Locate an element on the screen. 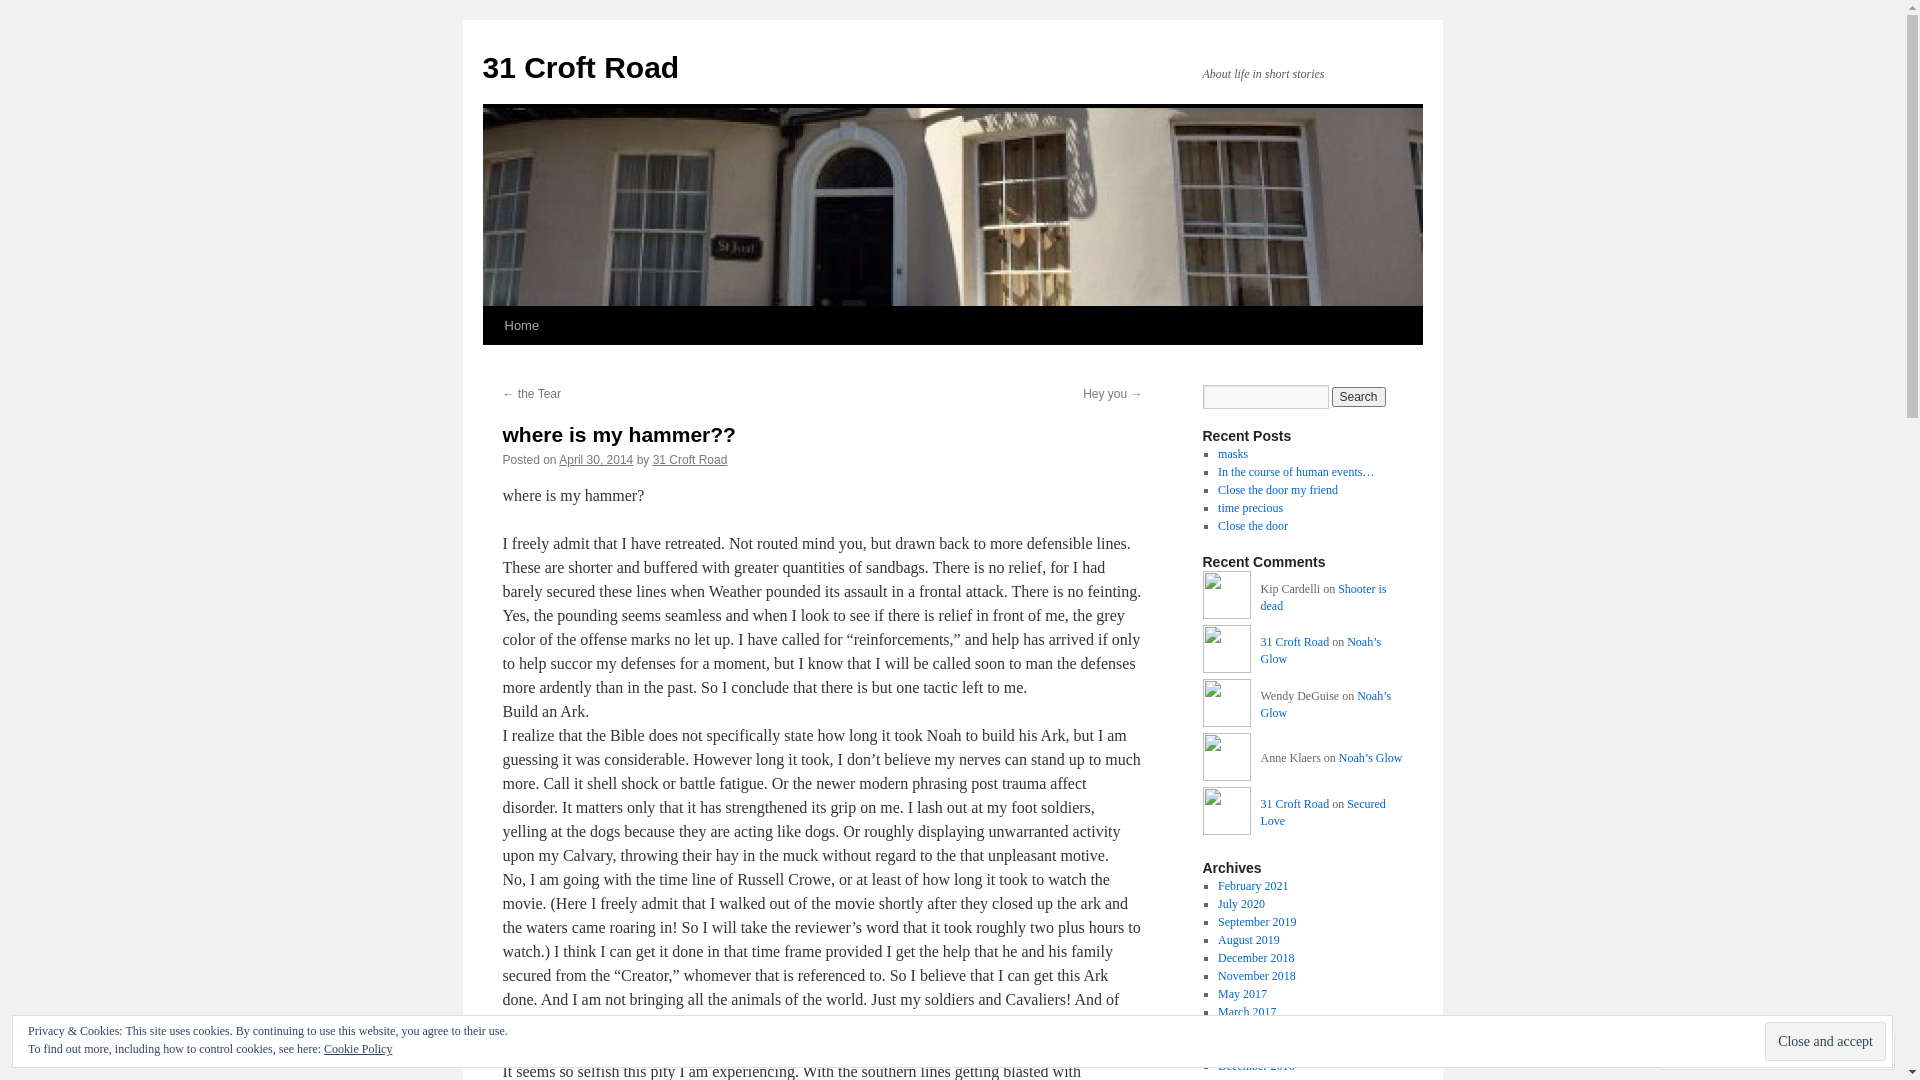 This screenshot has width=1920, height=1080. time precious is located at coordinates (1250, 508).